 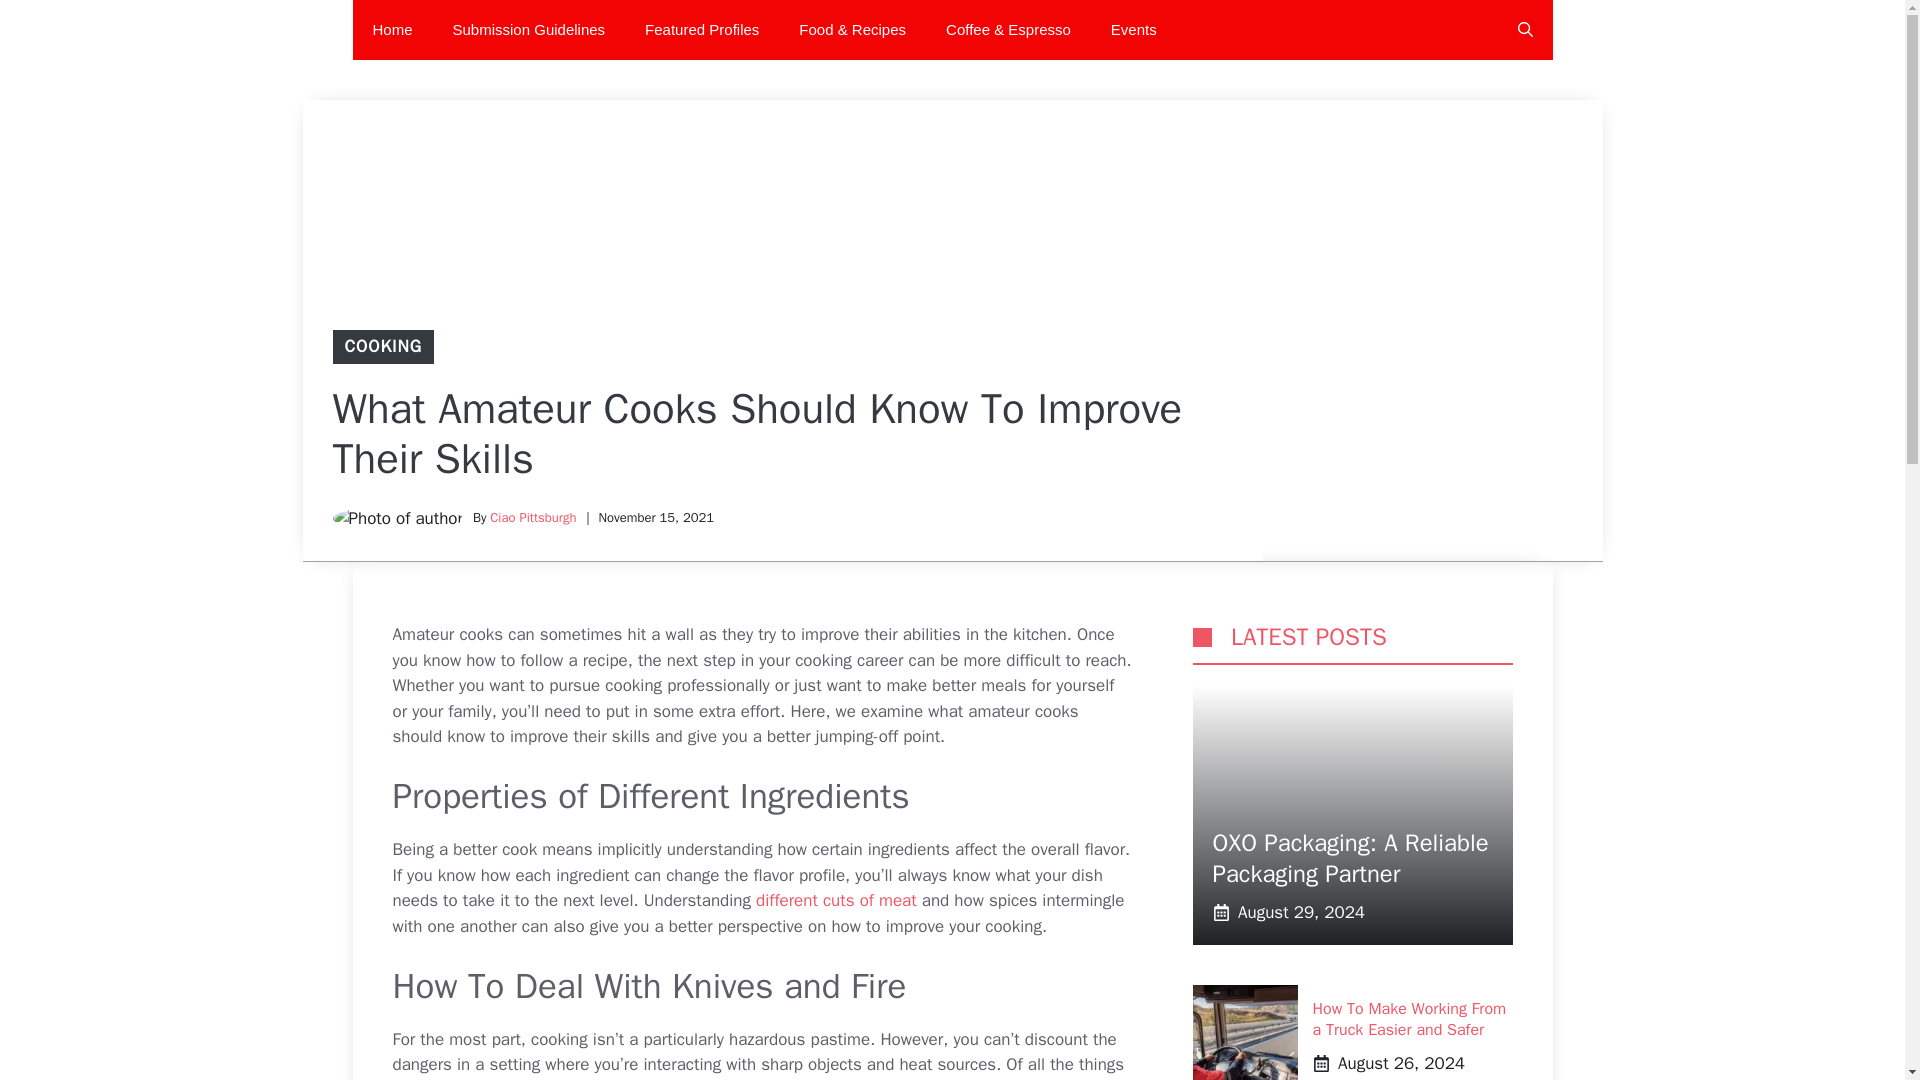 What do you see at coordinates (1133, 30) in the screenshot?
I see `Events` at bounding box center [1133, 30].